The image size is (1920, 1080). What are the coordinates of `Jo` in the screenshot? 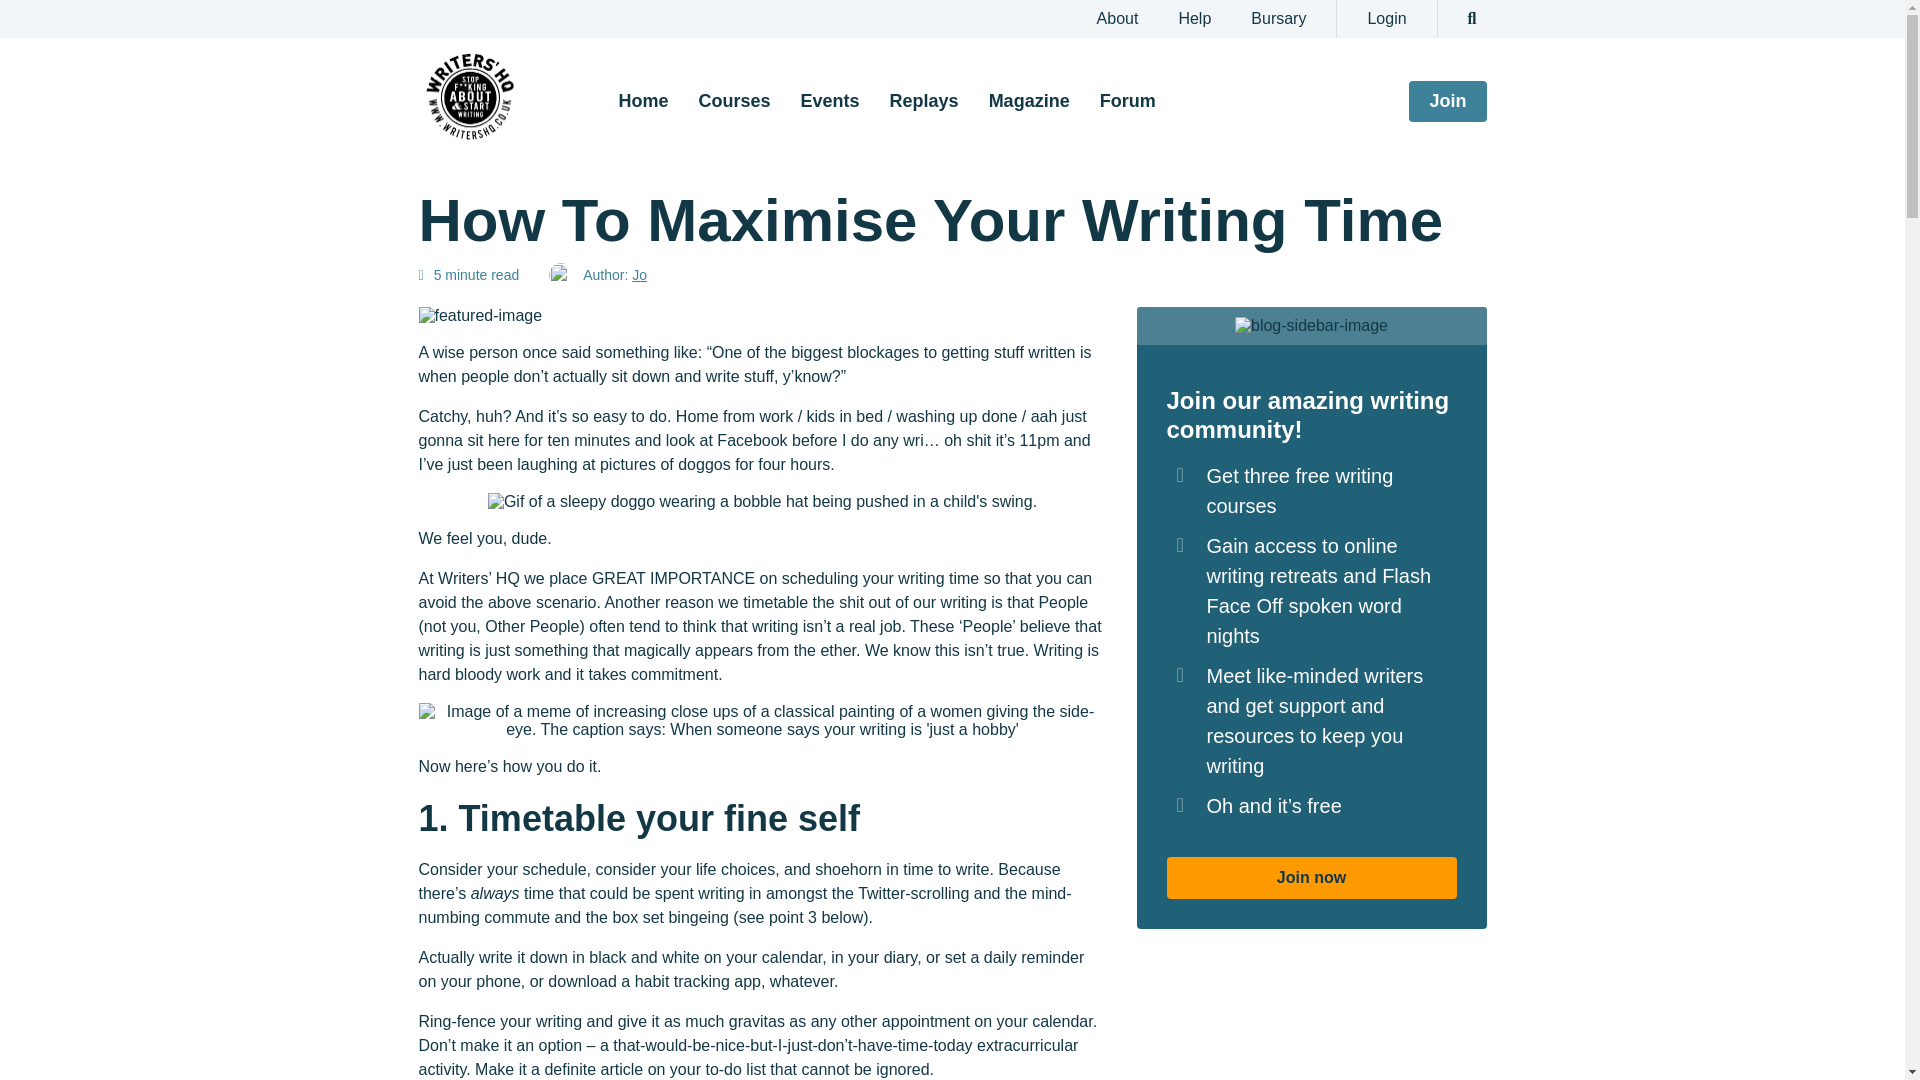 It's located at (639, 274).